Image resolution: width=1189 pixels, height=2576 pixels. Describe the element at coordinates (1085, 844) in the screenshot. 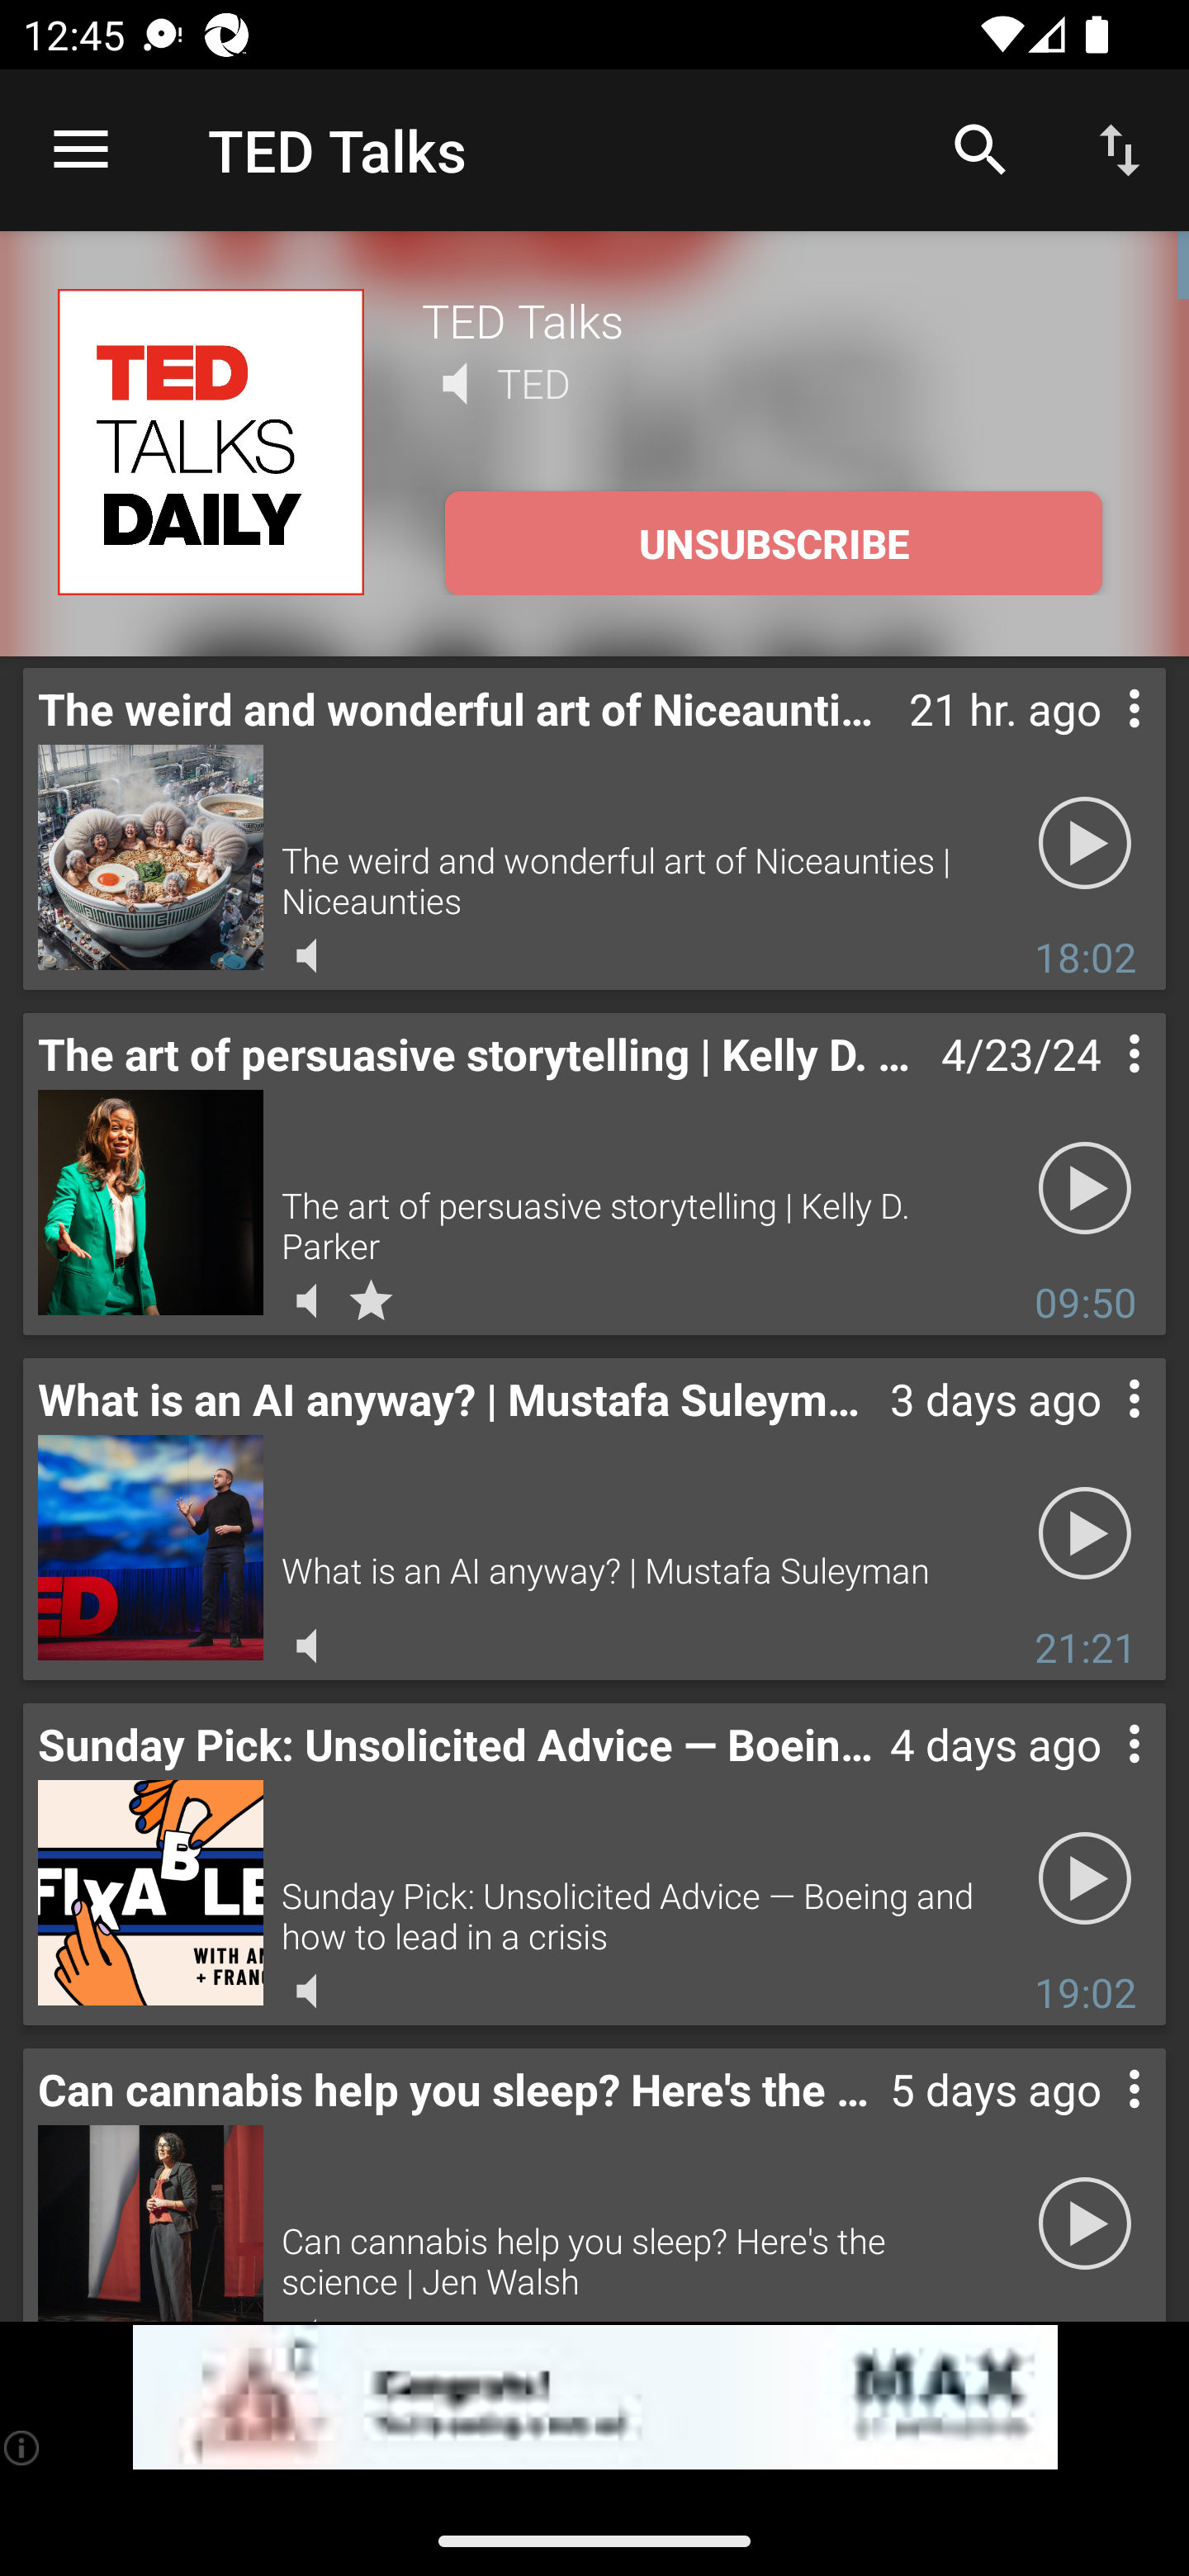

I see `Play` at that location.